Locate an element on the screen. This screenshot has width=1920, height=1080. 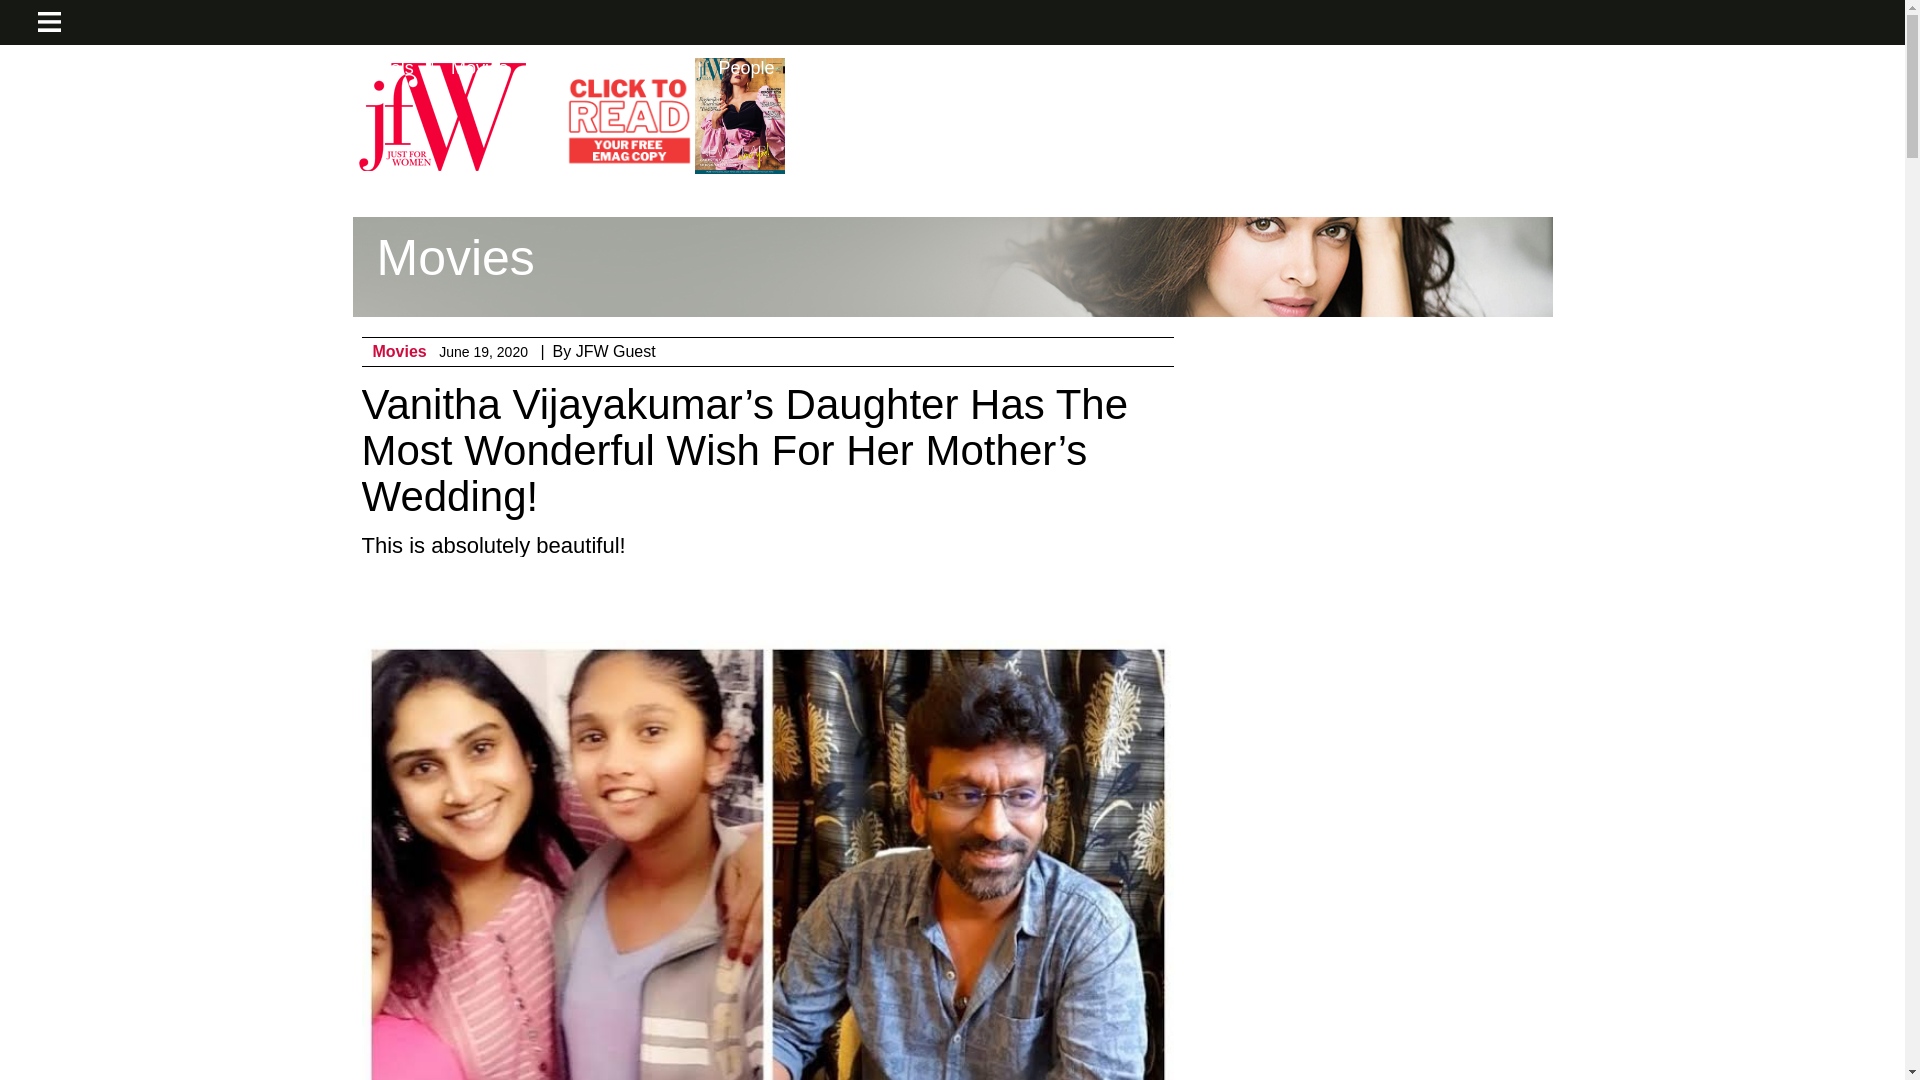
JFW Originals is located at coordinates (358, 68).